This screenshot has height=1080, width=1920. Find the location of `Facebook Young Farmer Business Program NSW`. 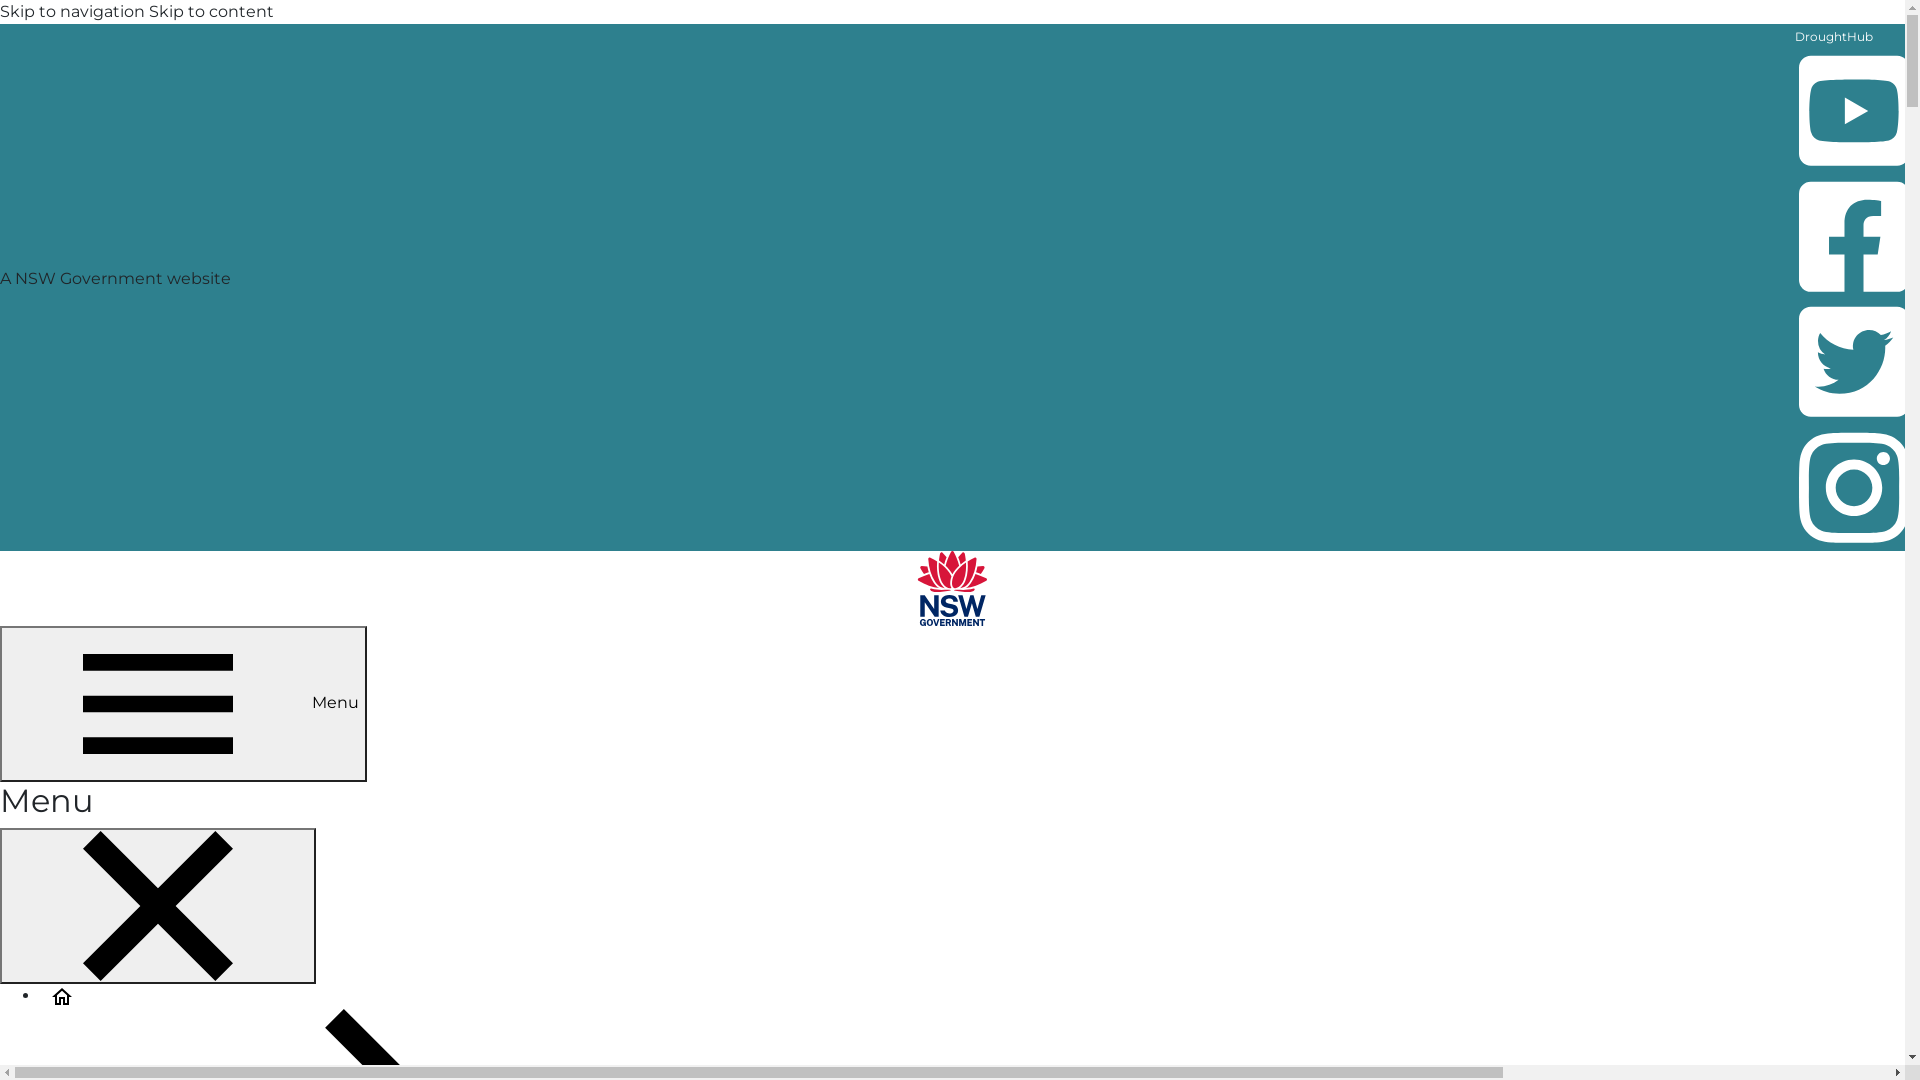

Facebook Young Farmer Business Program NSW is located at coordinates (1856, 298).